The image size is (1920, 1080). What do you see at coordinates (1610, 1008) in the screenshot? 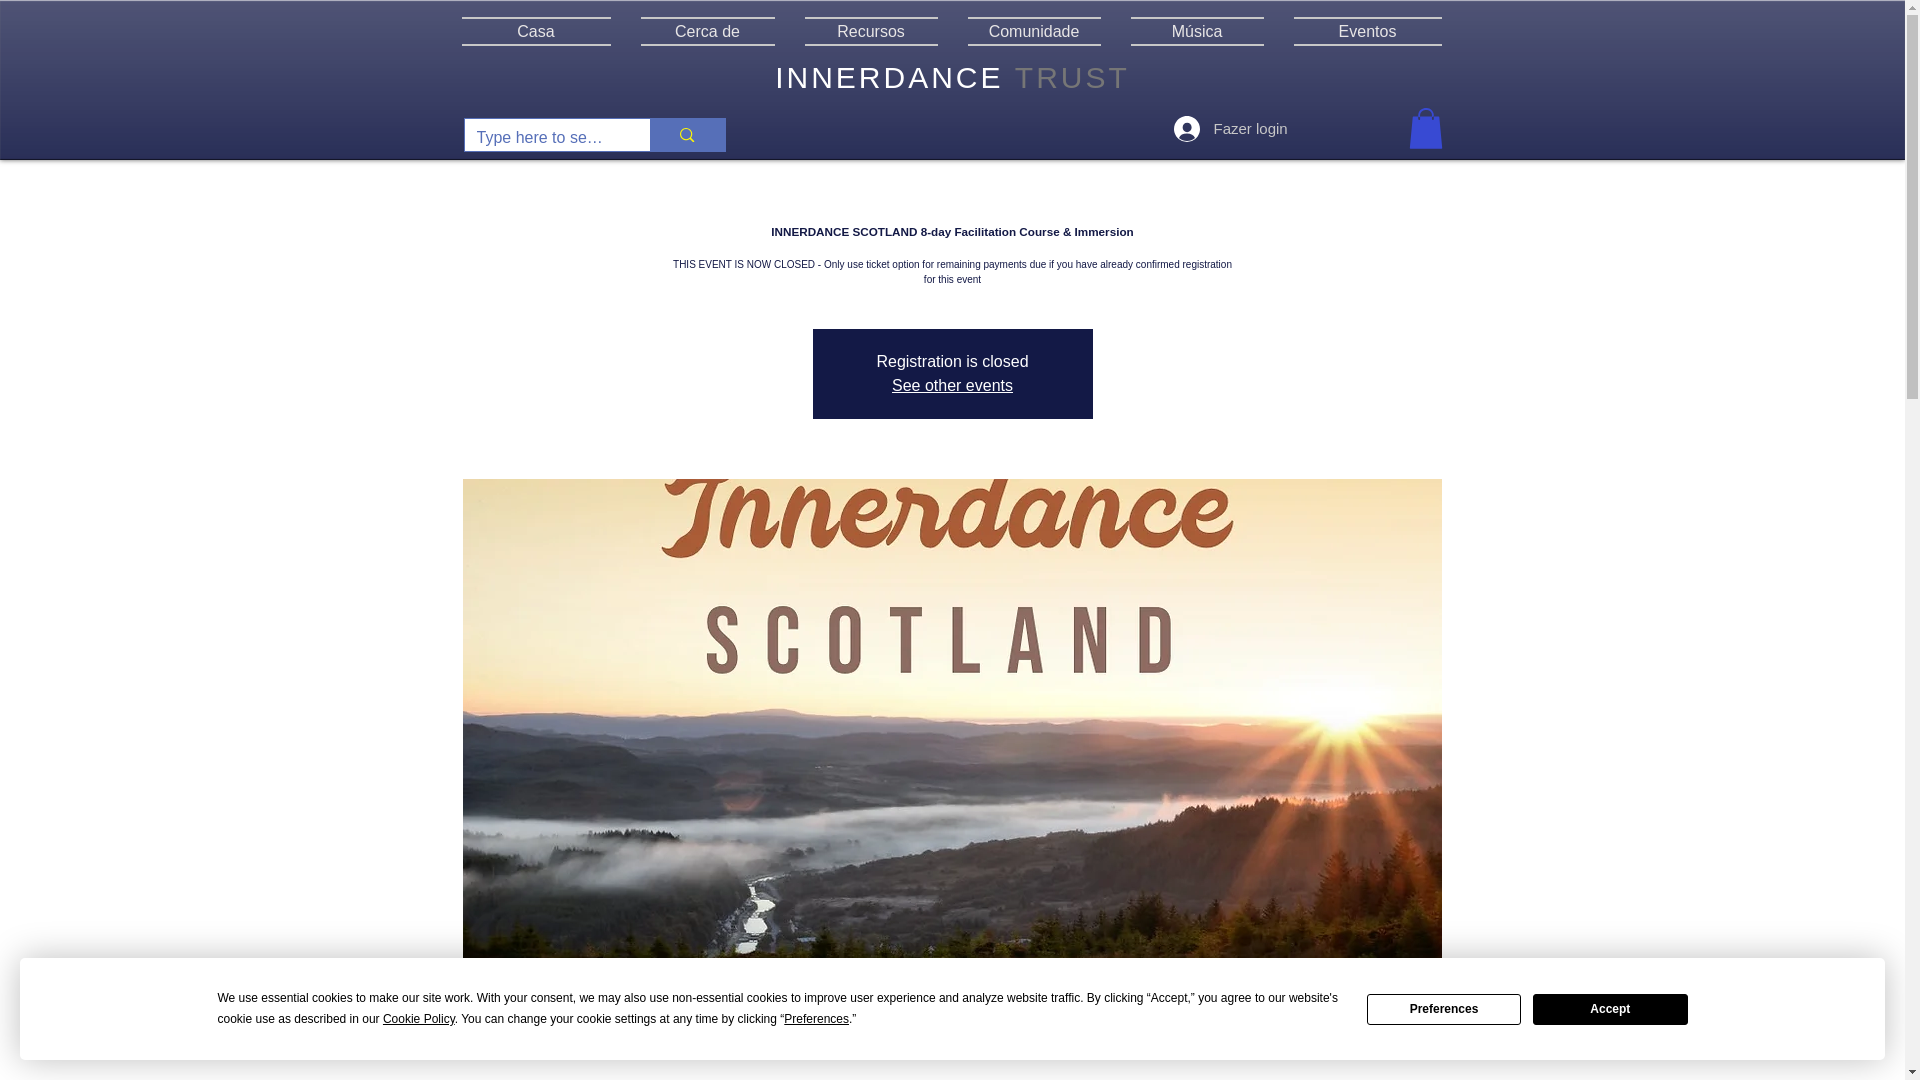
I see `Accept` at bounding box center [1610, 1008].